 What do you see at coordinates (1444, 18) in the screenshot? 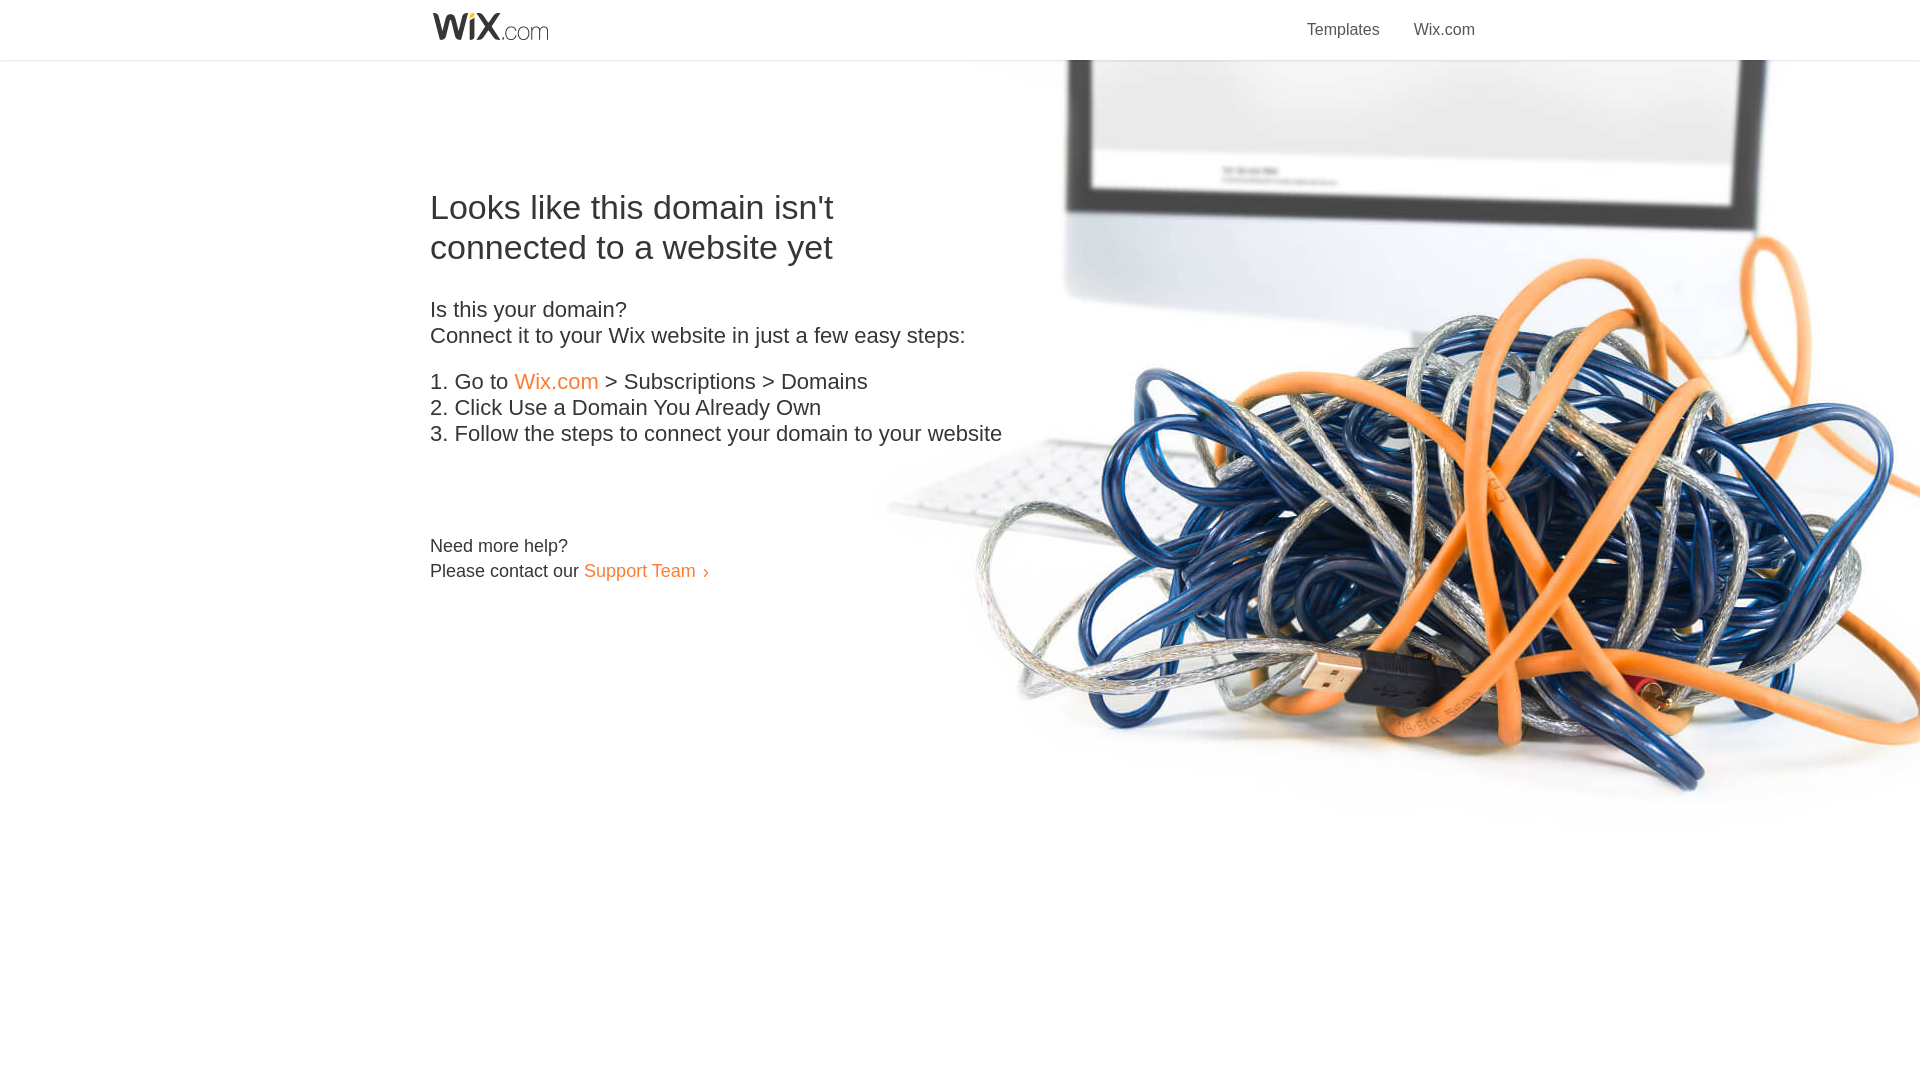
I see `Wix.com` at bounding box center [1444, 18].